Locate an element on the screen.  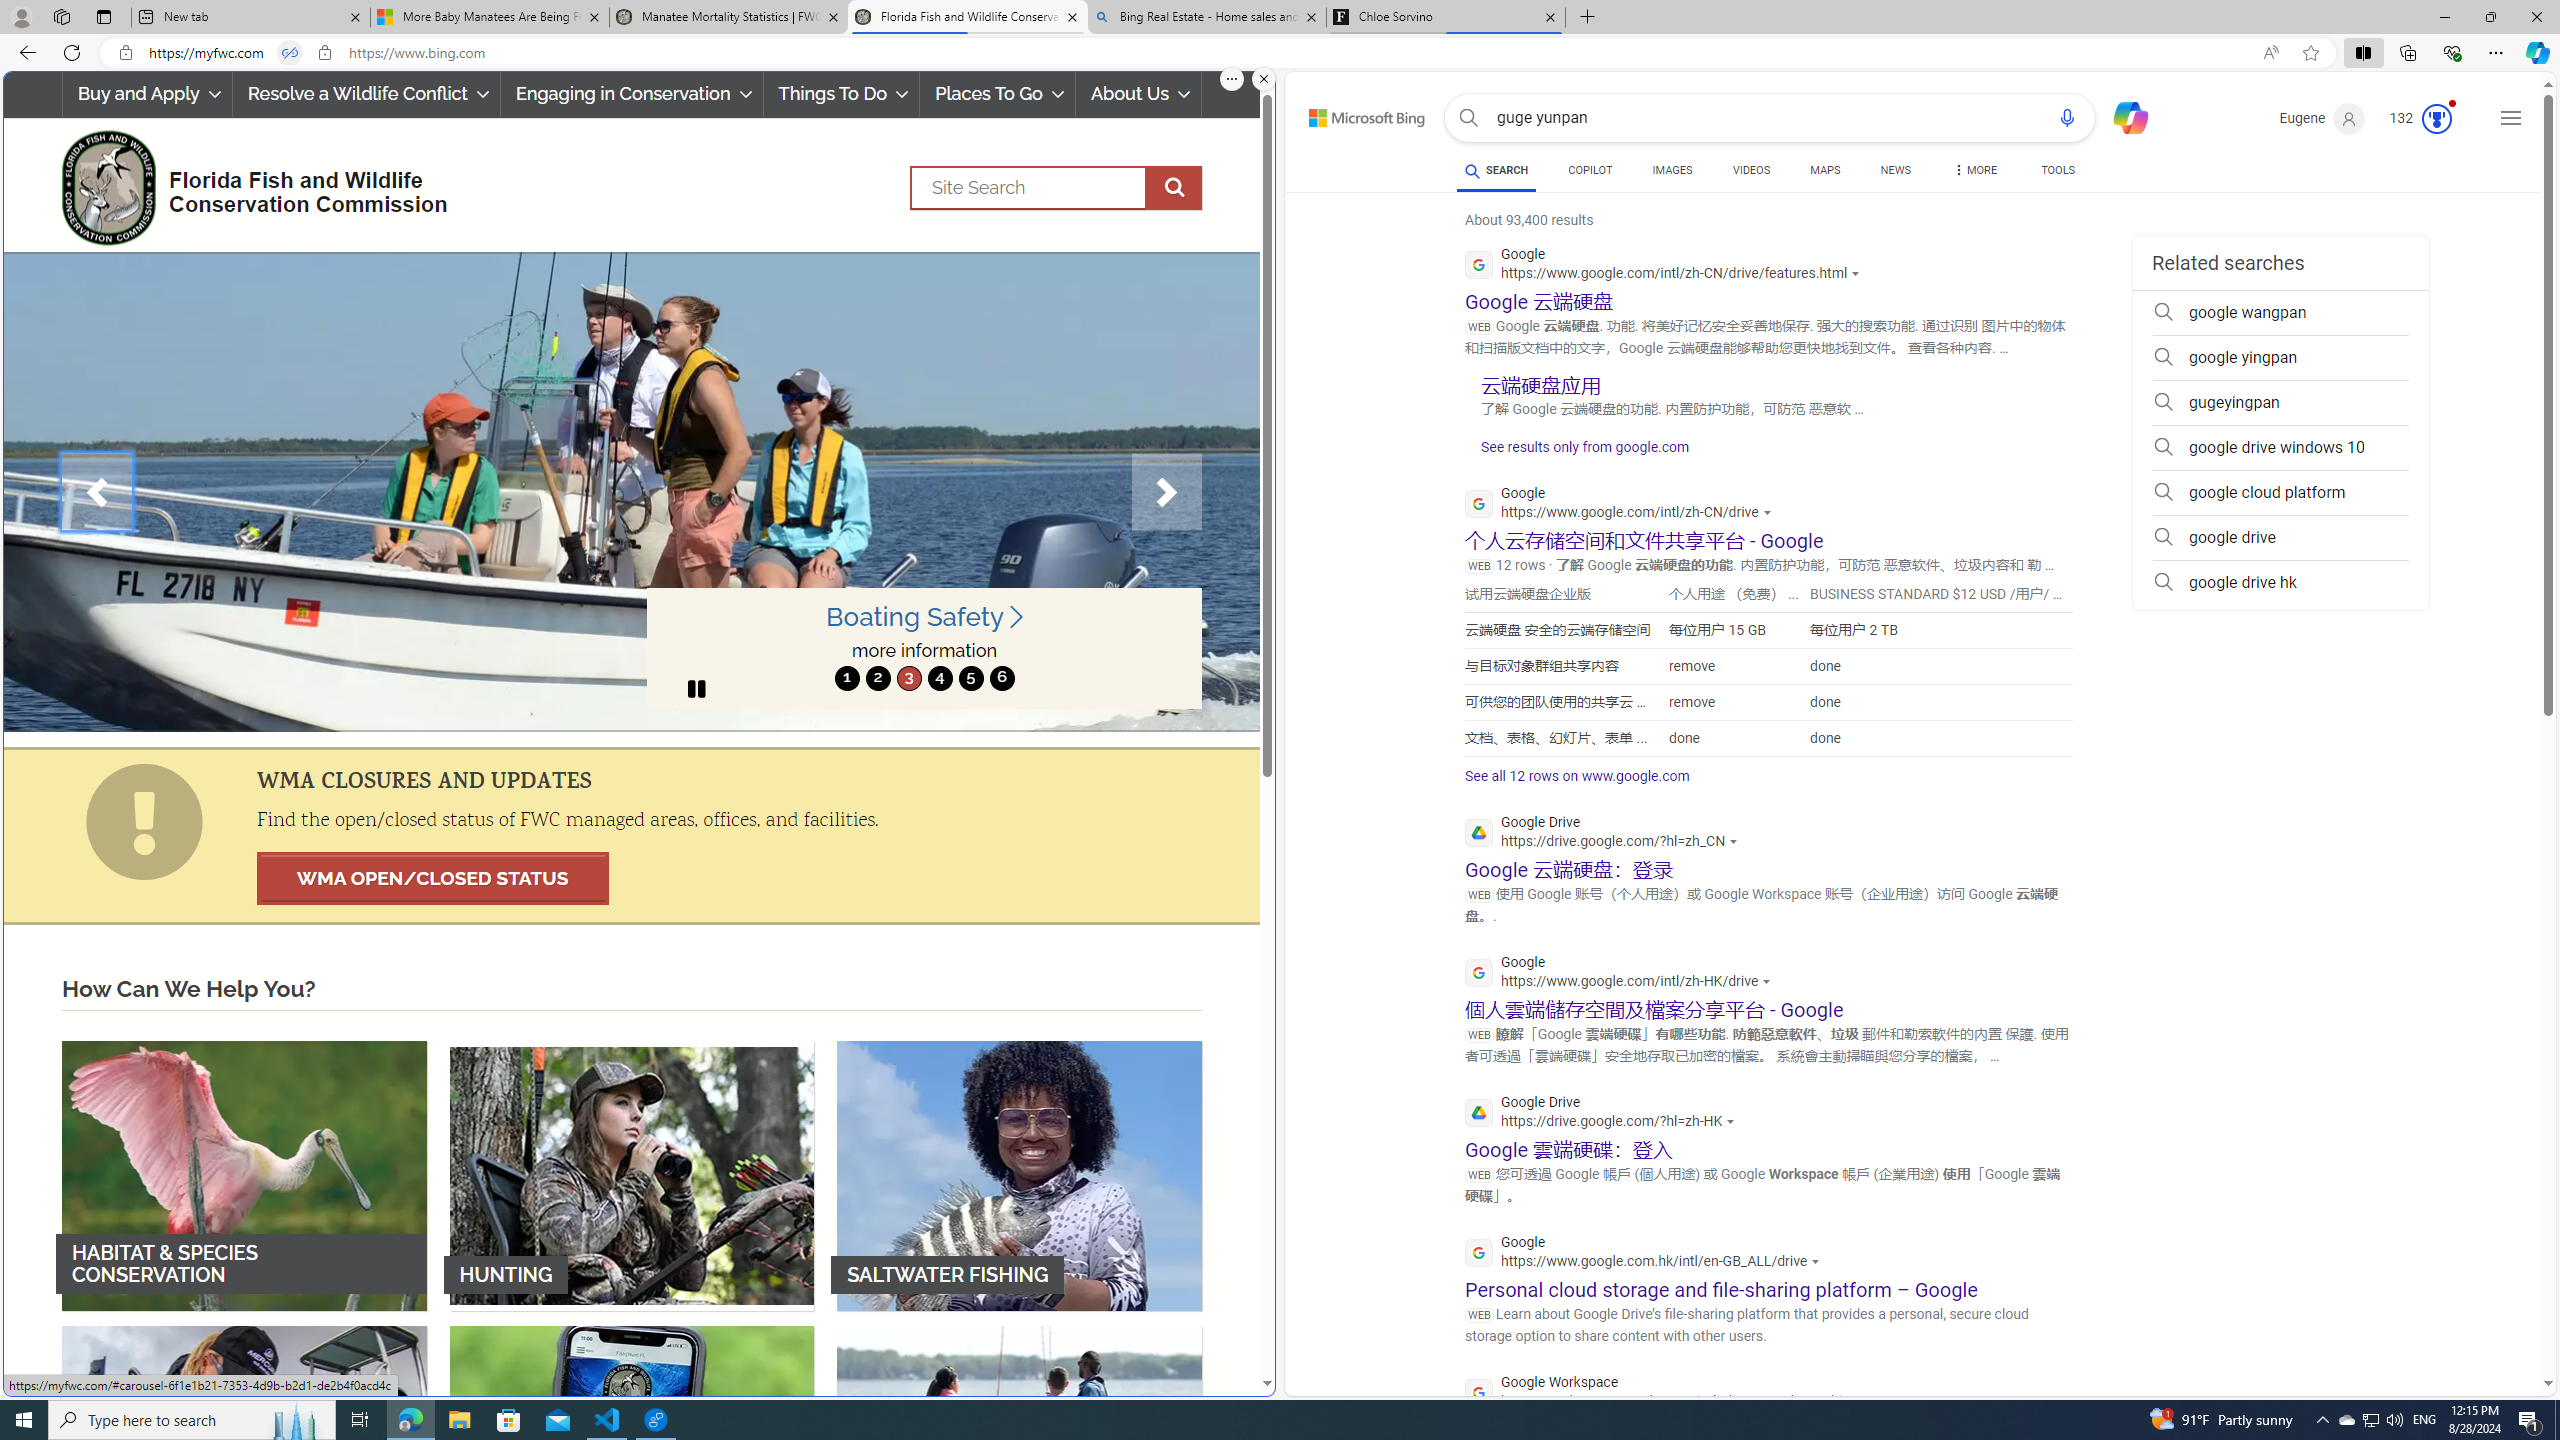
Actions for this site is located at coordinates (1868, 1402).